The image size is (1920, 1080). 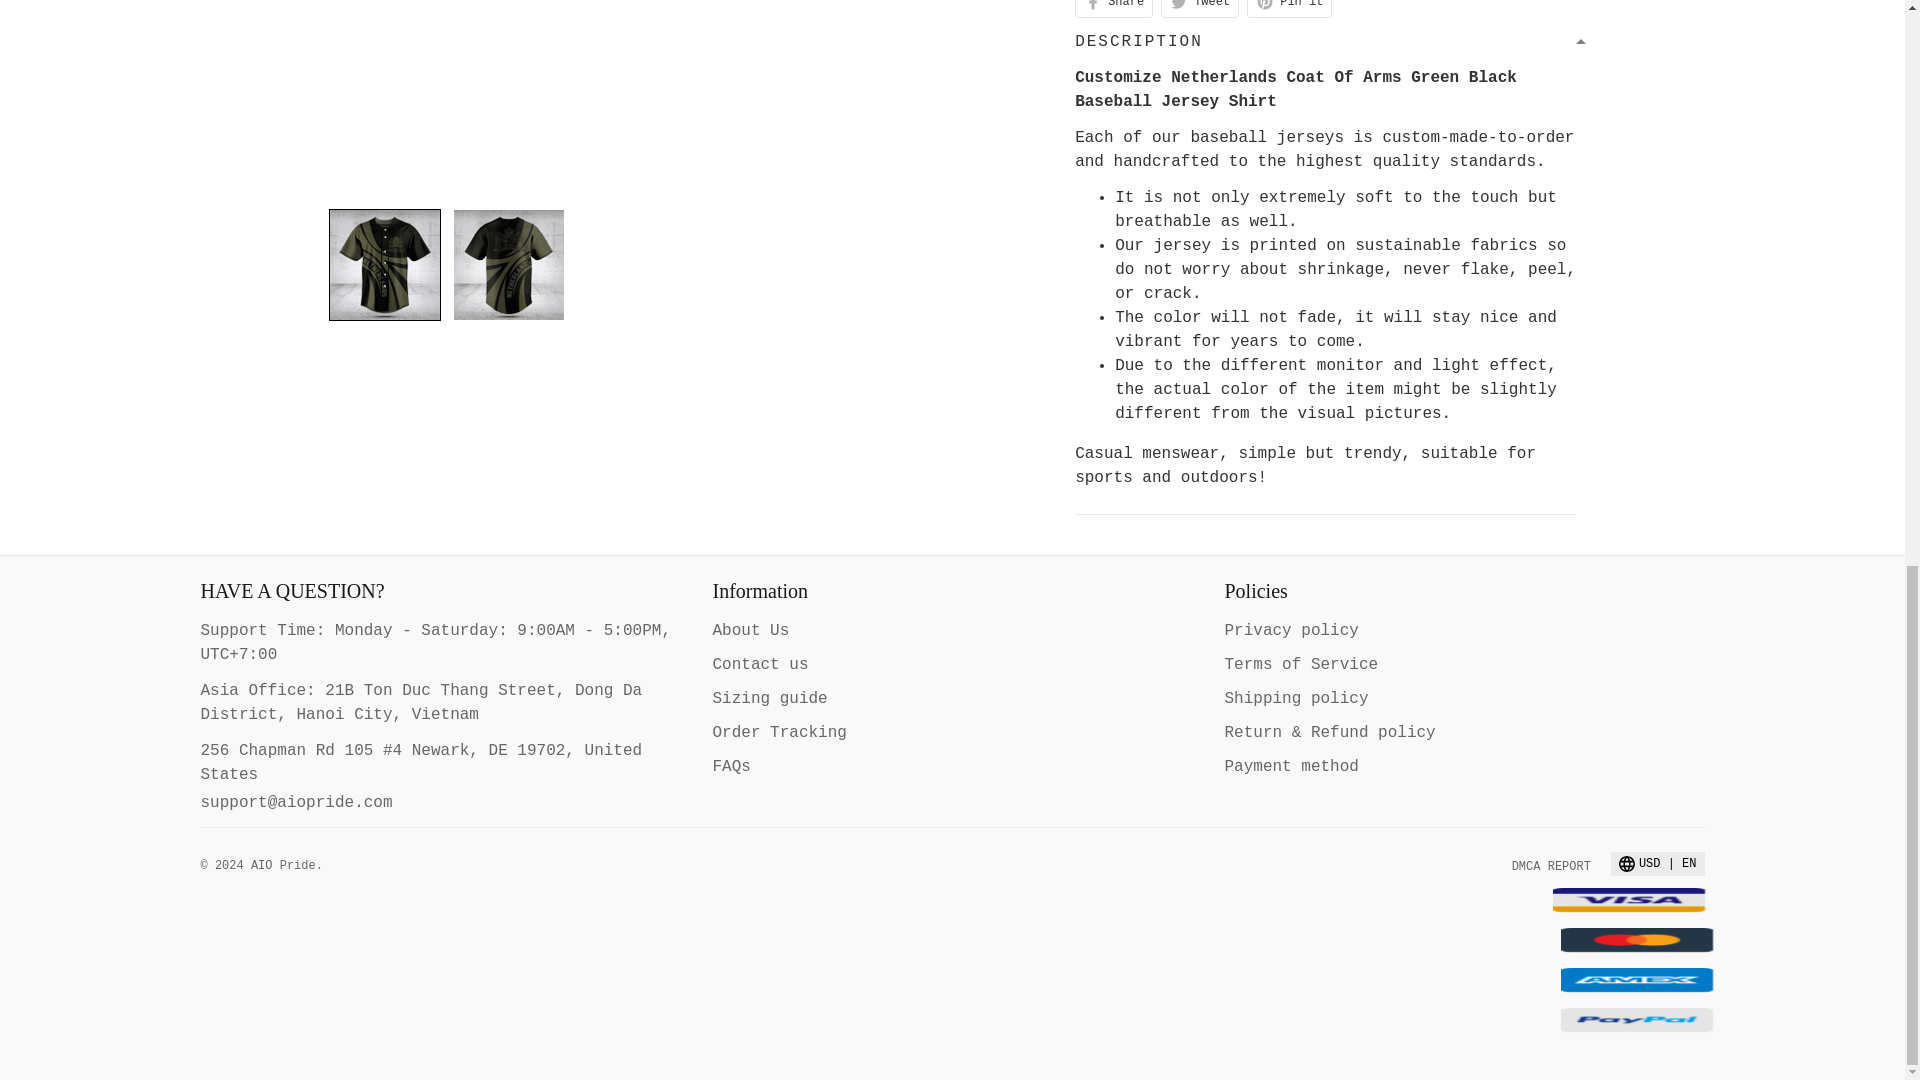 What do you see at coordinates (779, 732) in the screenshot?
I see `Order Tracking` at bounding box center [779, 732].